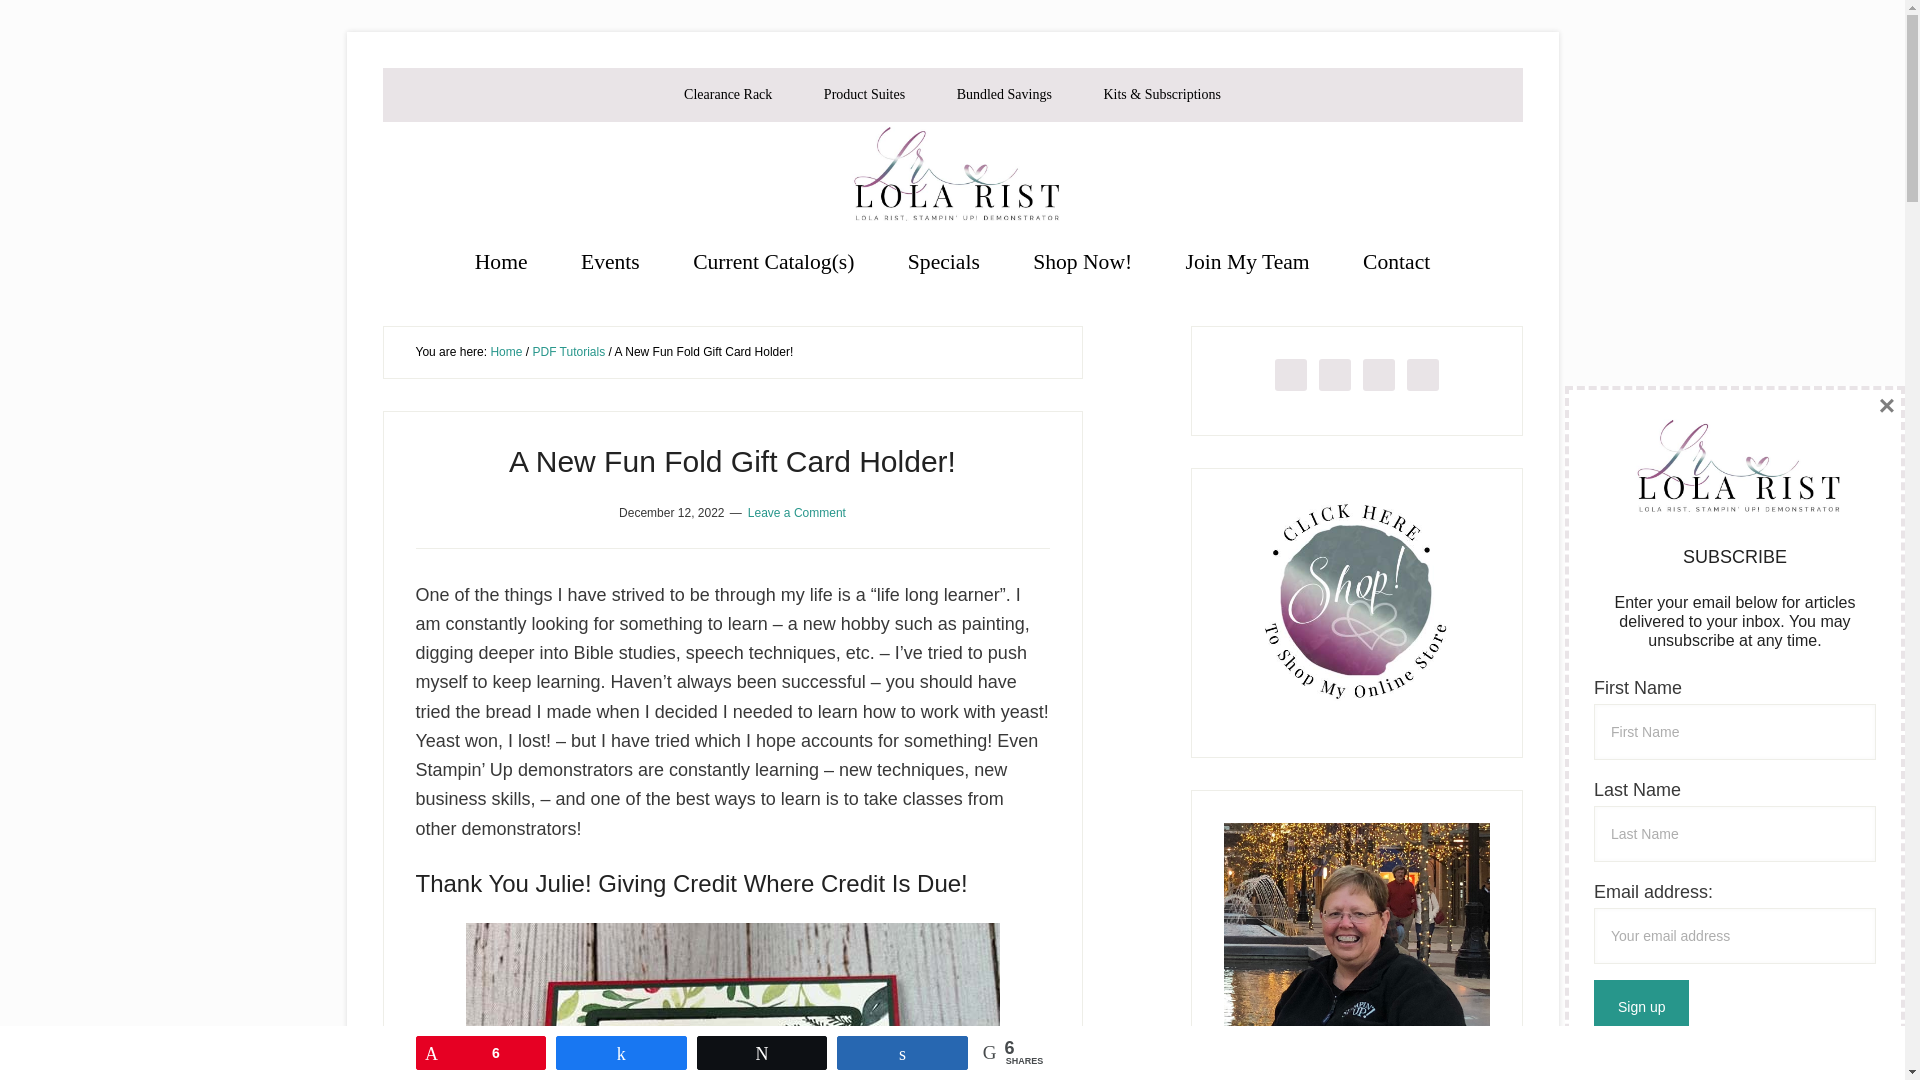 The image size is (1920, 1080). What do you see at coordinates (797, 512) in the screenshot?
I see `Leave a Comment` at bounding box center [797, 512].